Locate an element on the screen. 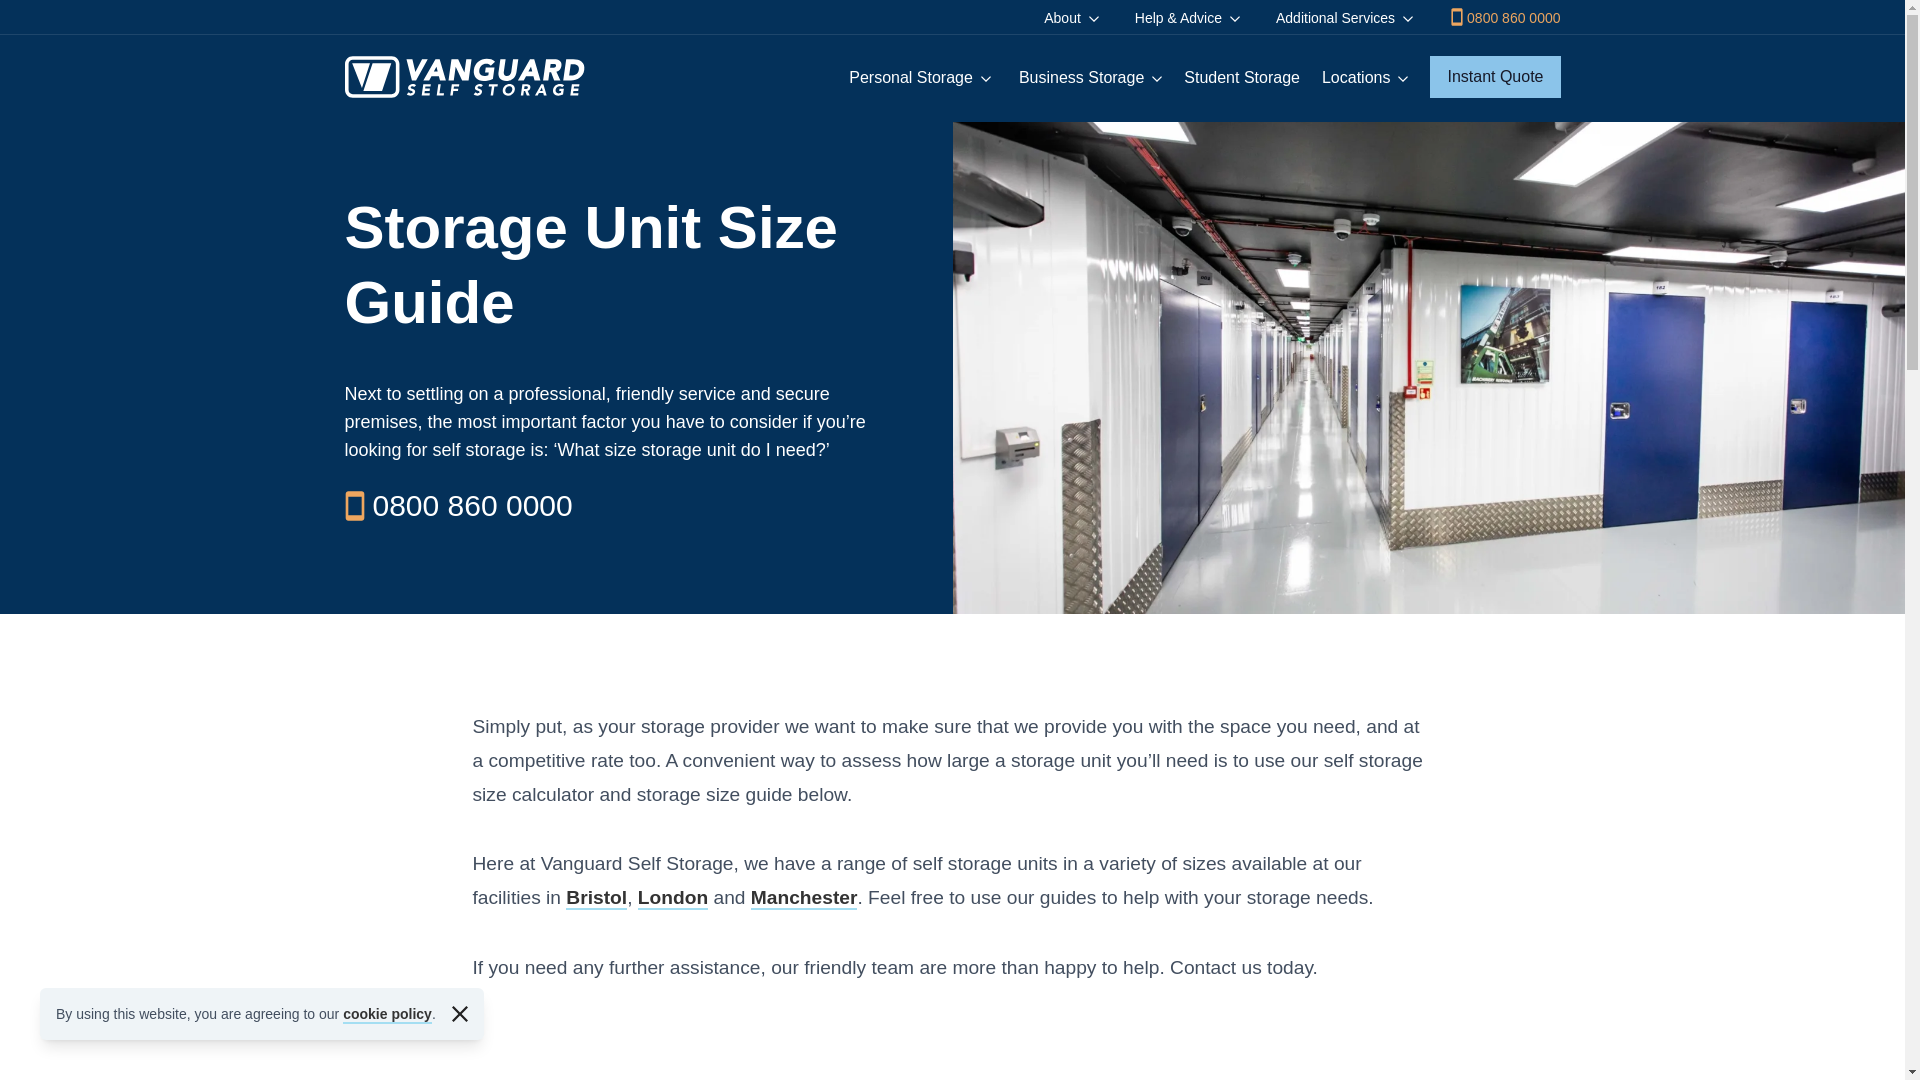 This screenshot has width=1920, height=1080. Personal Storage is located at coordinates (919, 77).